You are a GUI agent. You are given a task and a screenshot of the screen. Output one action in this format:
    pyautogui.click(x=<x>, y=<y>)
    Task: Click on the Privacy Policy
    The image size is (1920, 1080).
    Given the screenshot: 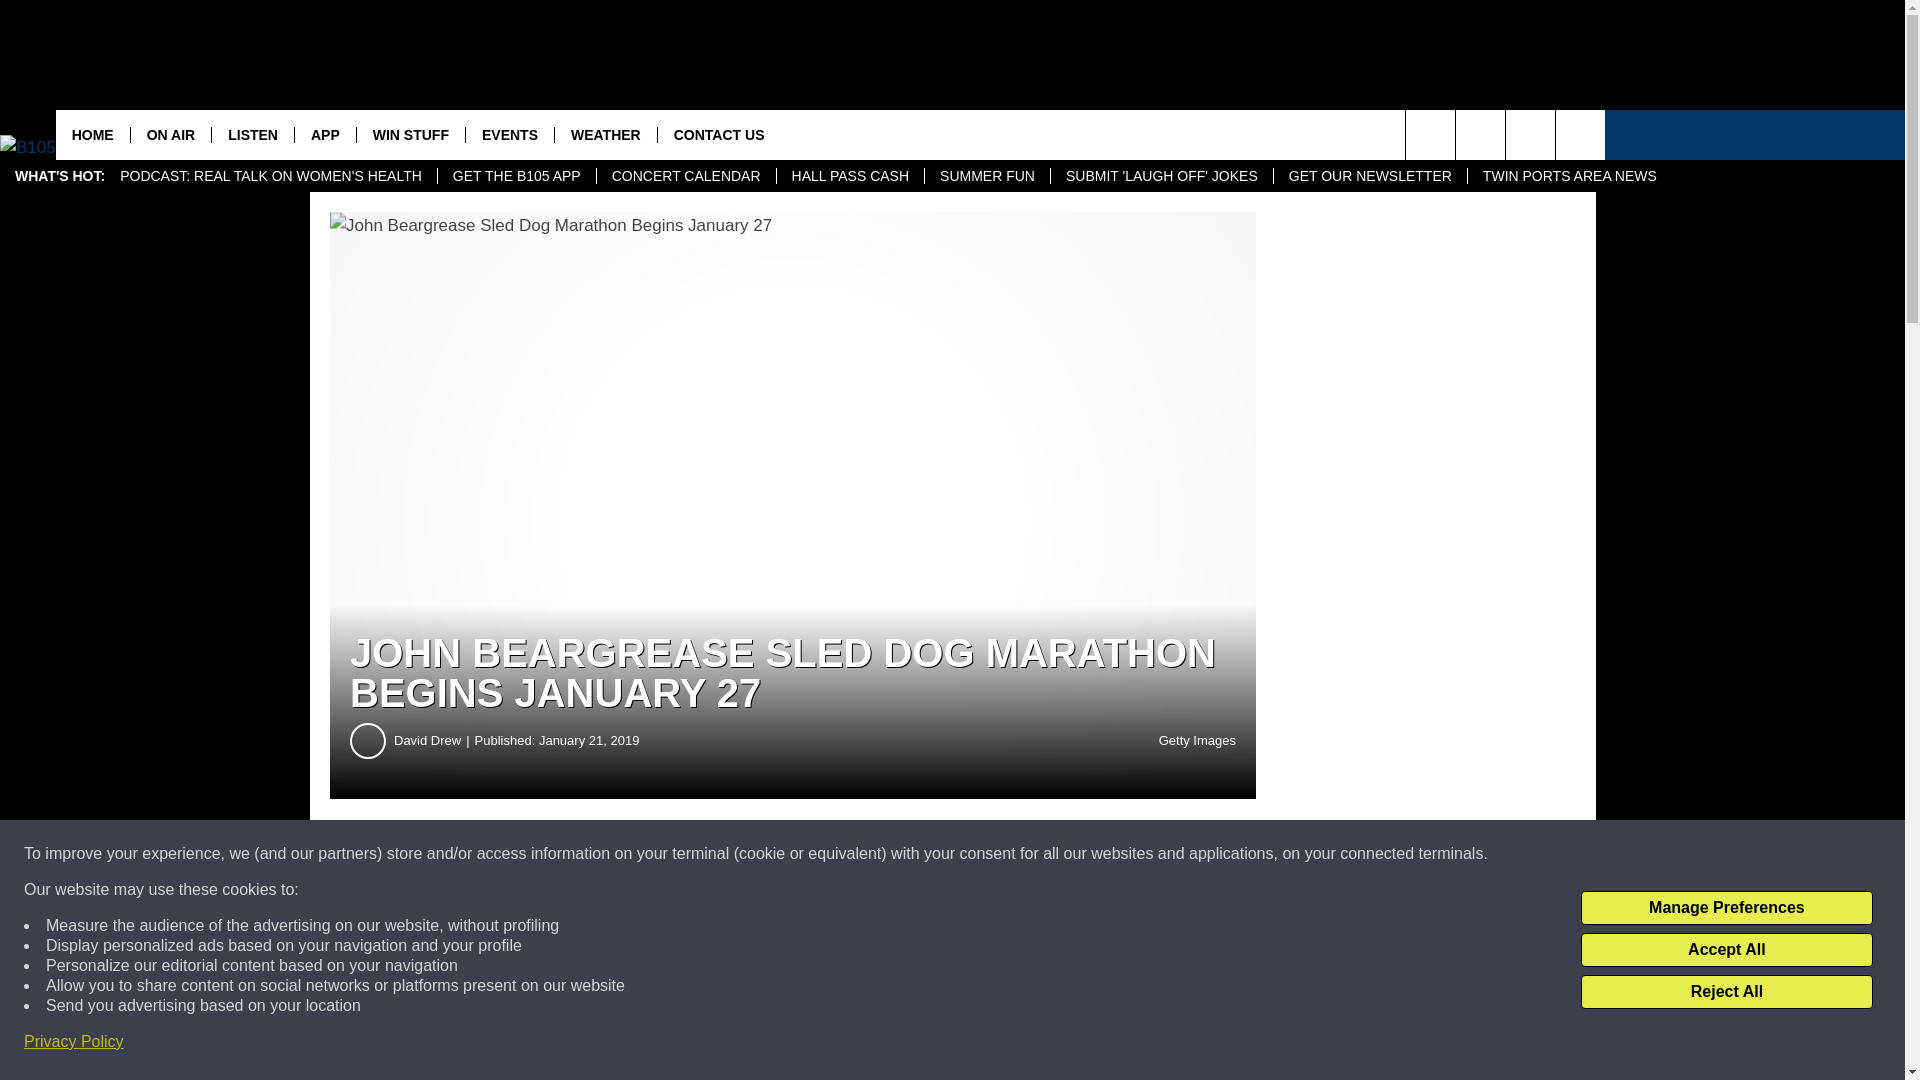 What is the action you would take?
    pyautogui.click(x=74, y=1042)
    